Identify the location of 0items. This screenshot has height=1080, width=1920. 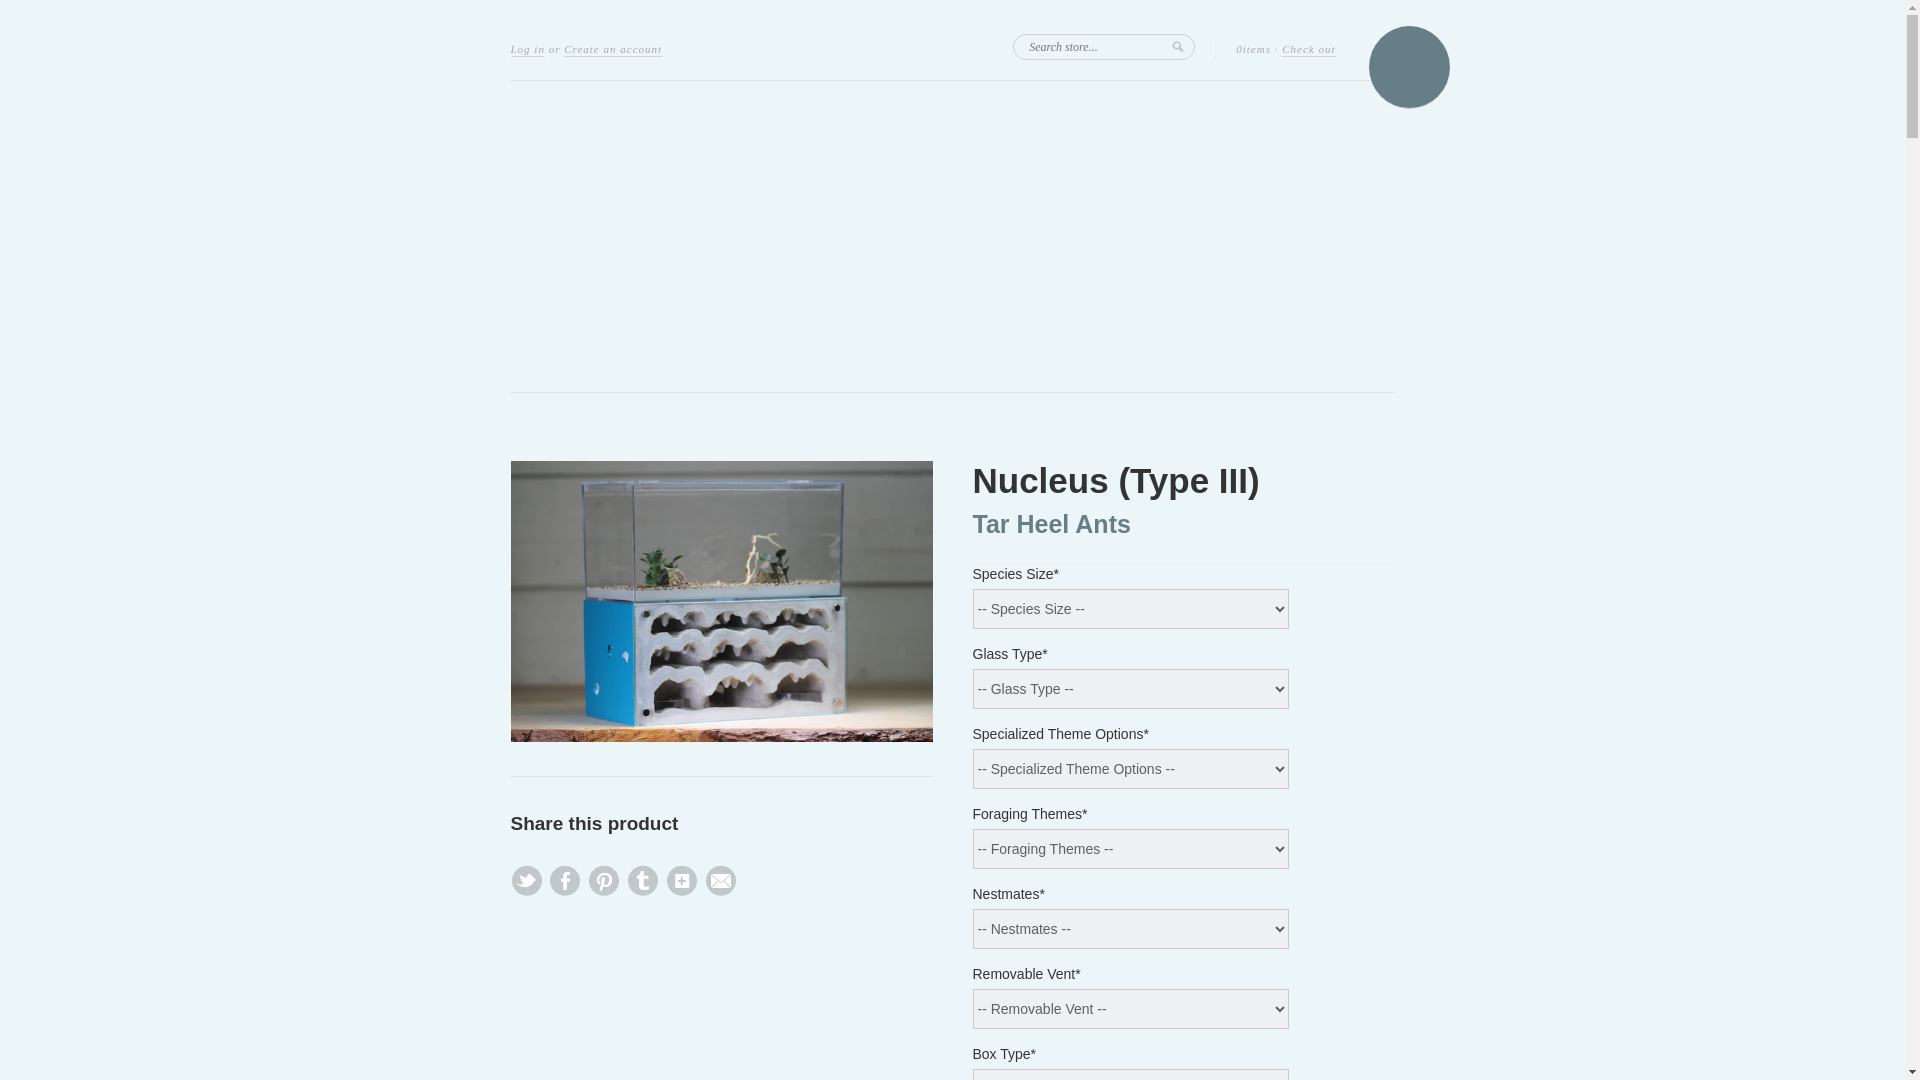
(1254, 50).